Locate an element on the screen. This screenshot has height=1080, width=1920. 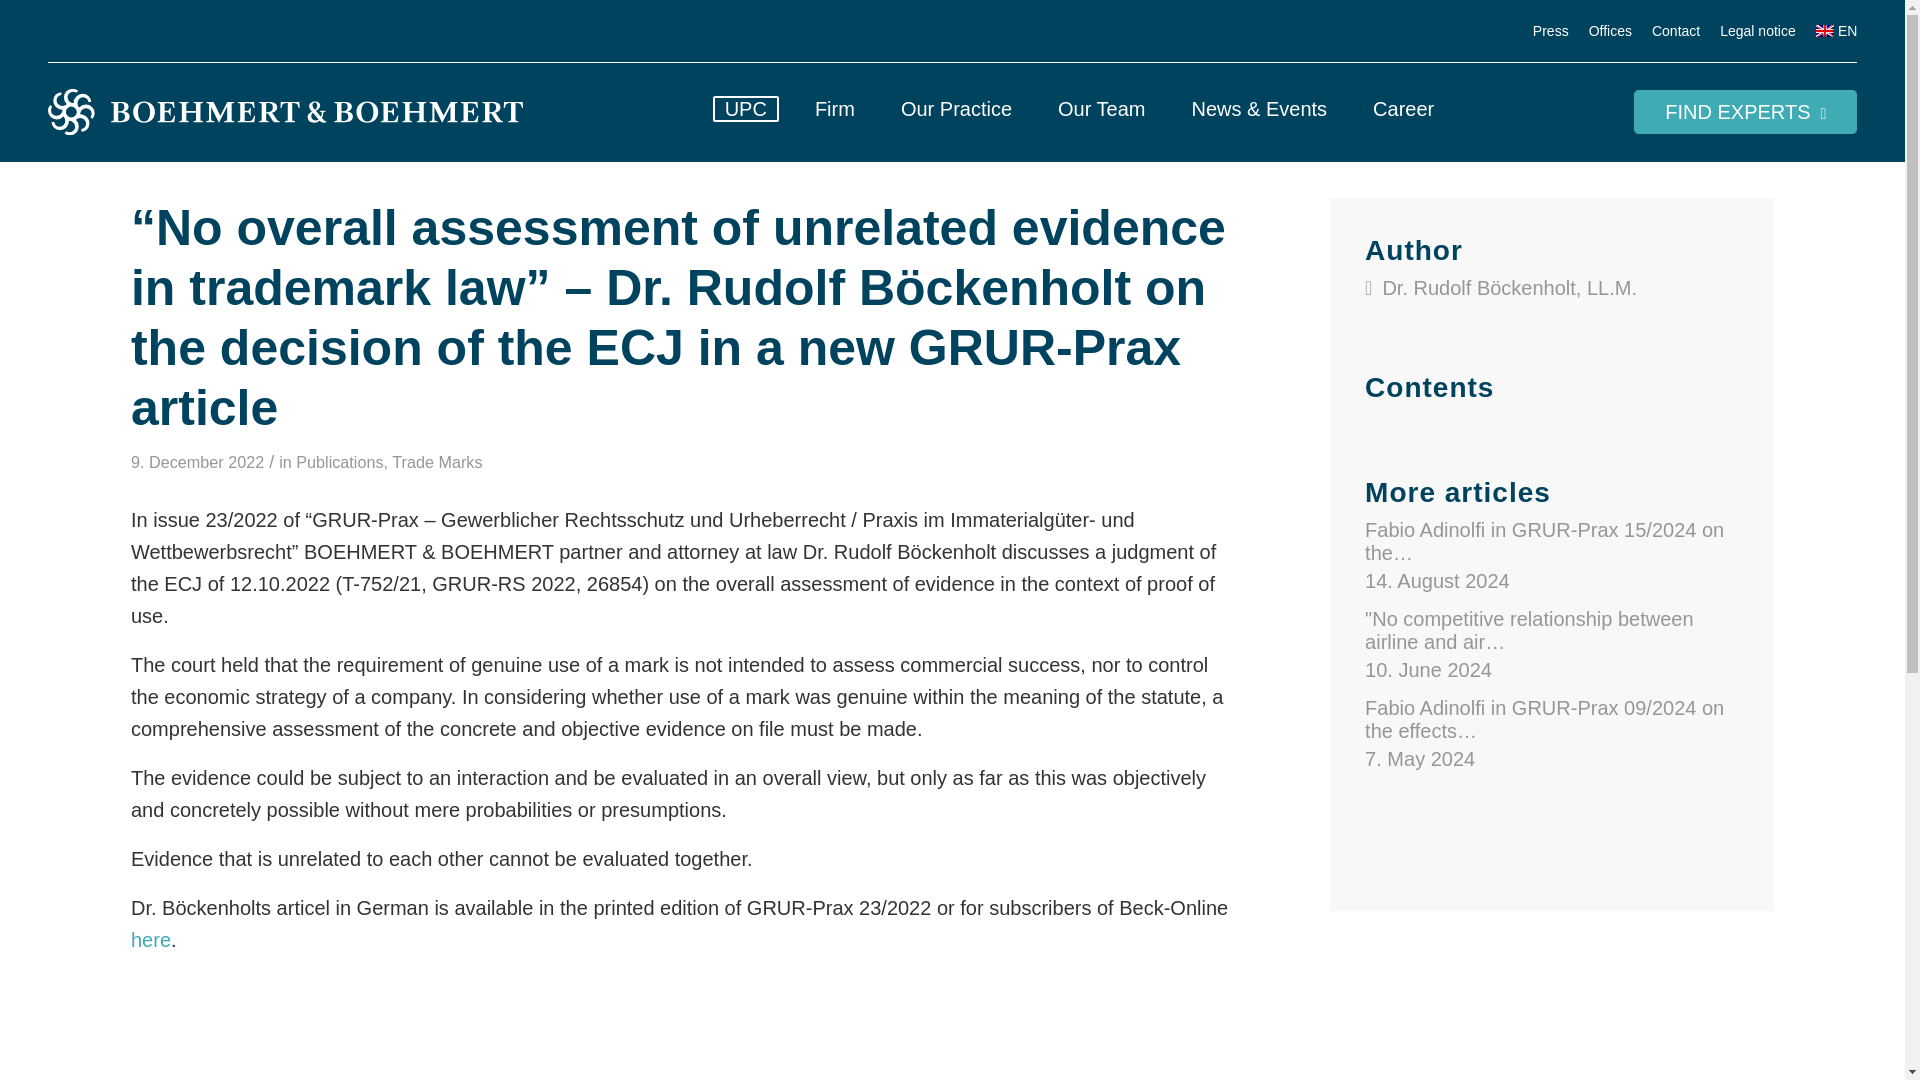
FIND EXPERTS is located at coordinates (1744, 111).